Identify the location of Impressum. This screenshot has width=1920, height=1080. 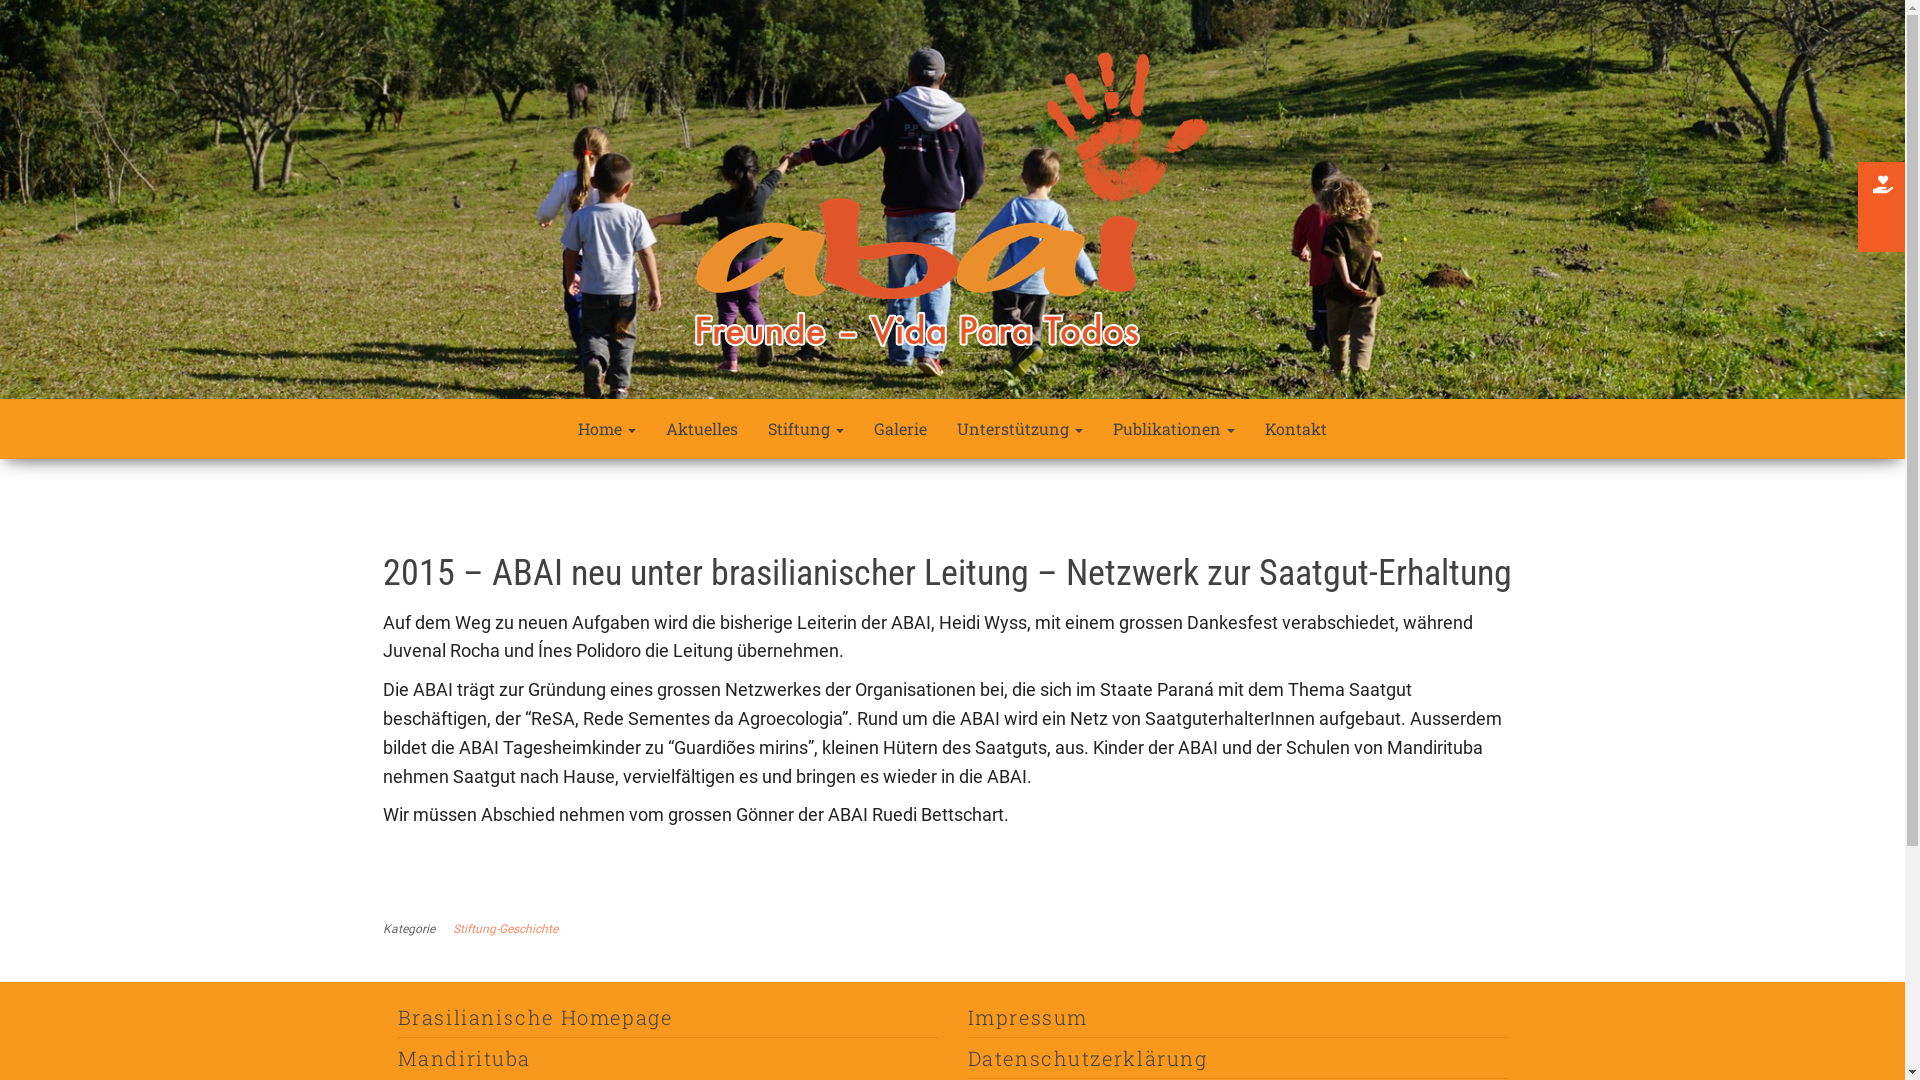
(1028, 1017).